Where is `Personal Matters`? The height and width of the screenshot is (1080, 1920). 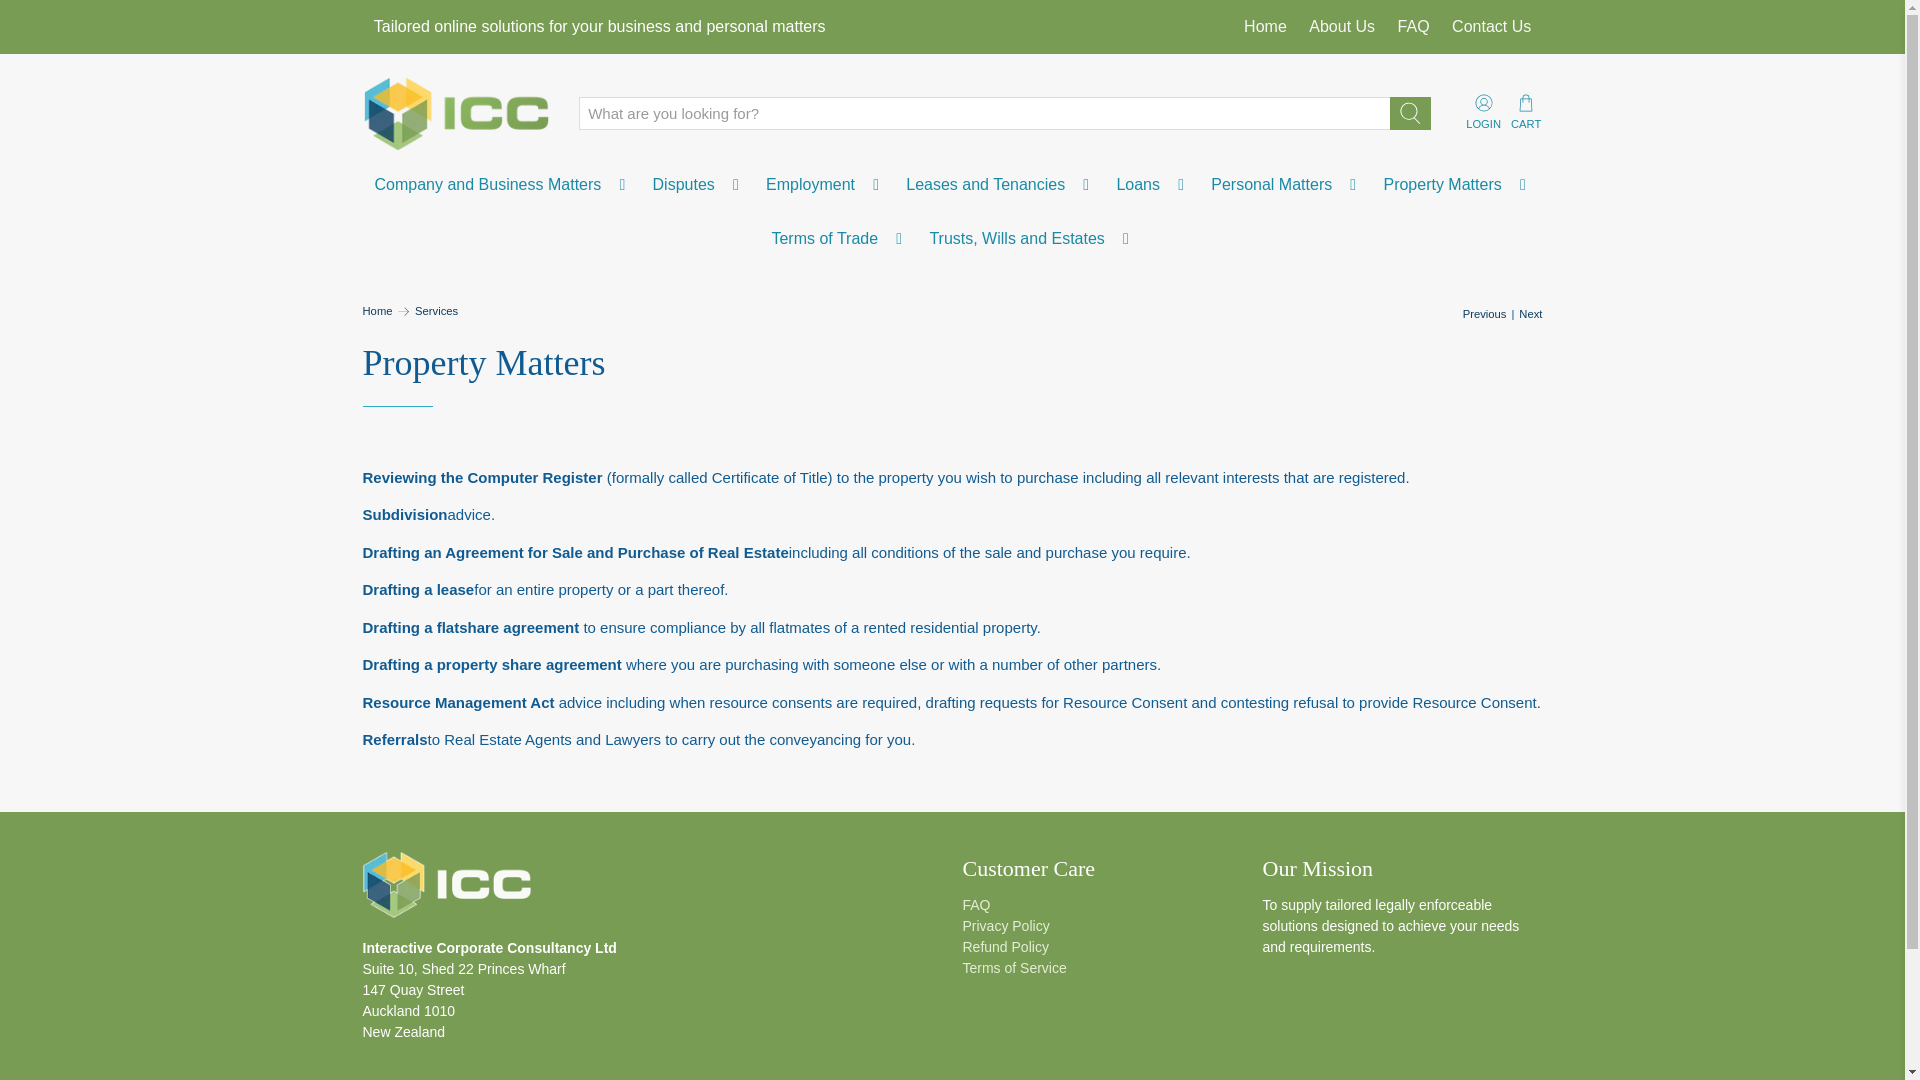 Personal Matters is located at coordinates (1286, 184).